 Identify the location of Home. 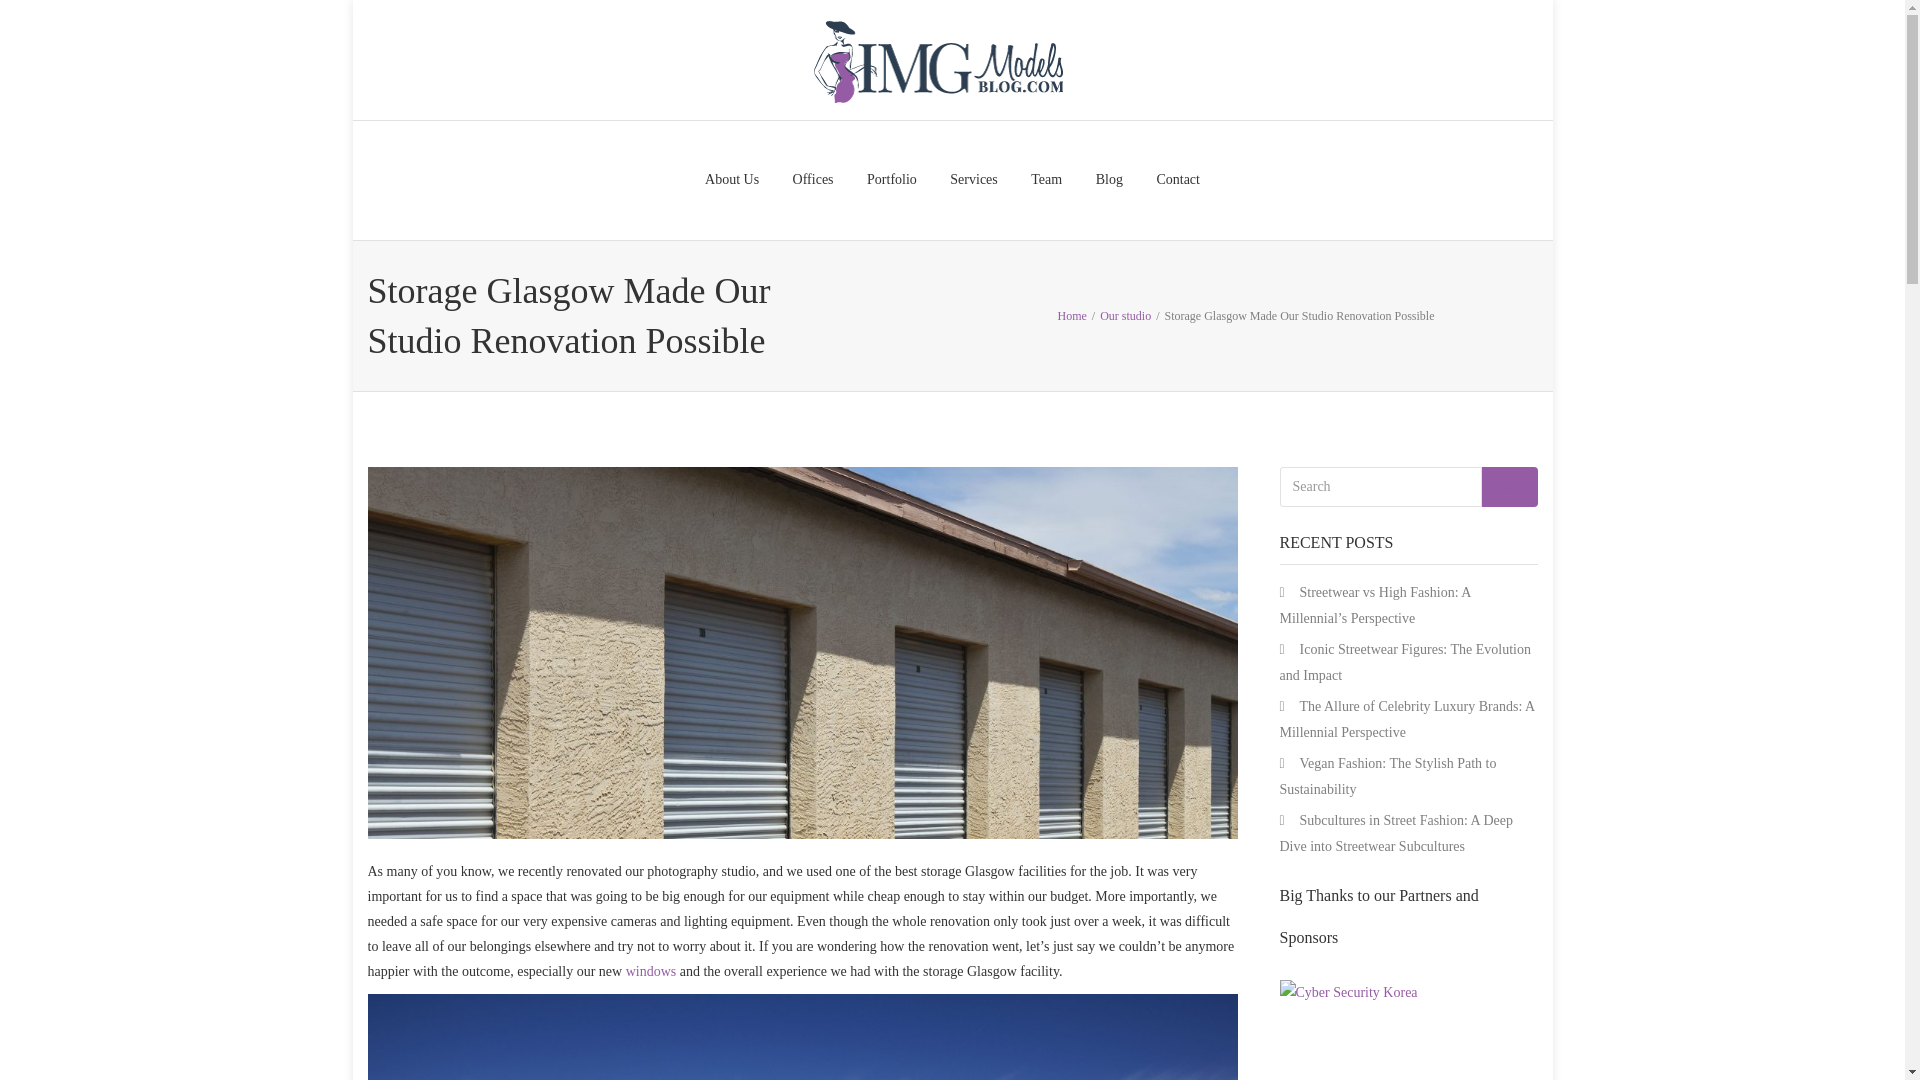
(1072, 314).